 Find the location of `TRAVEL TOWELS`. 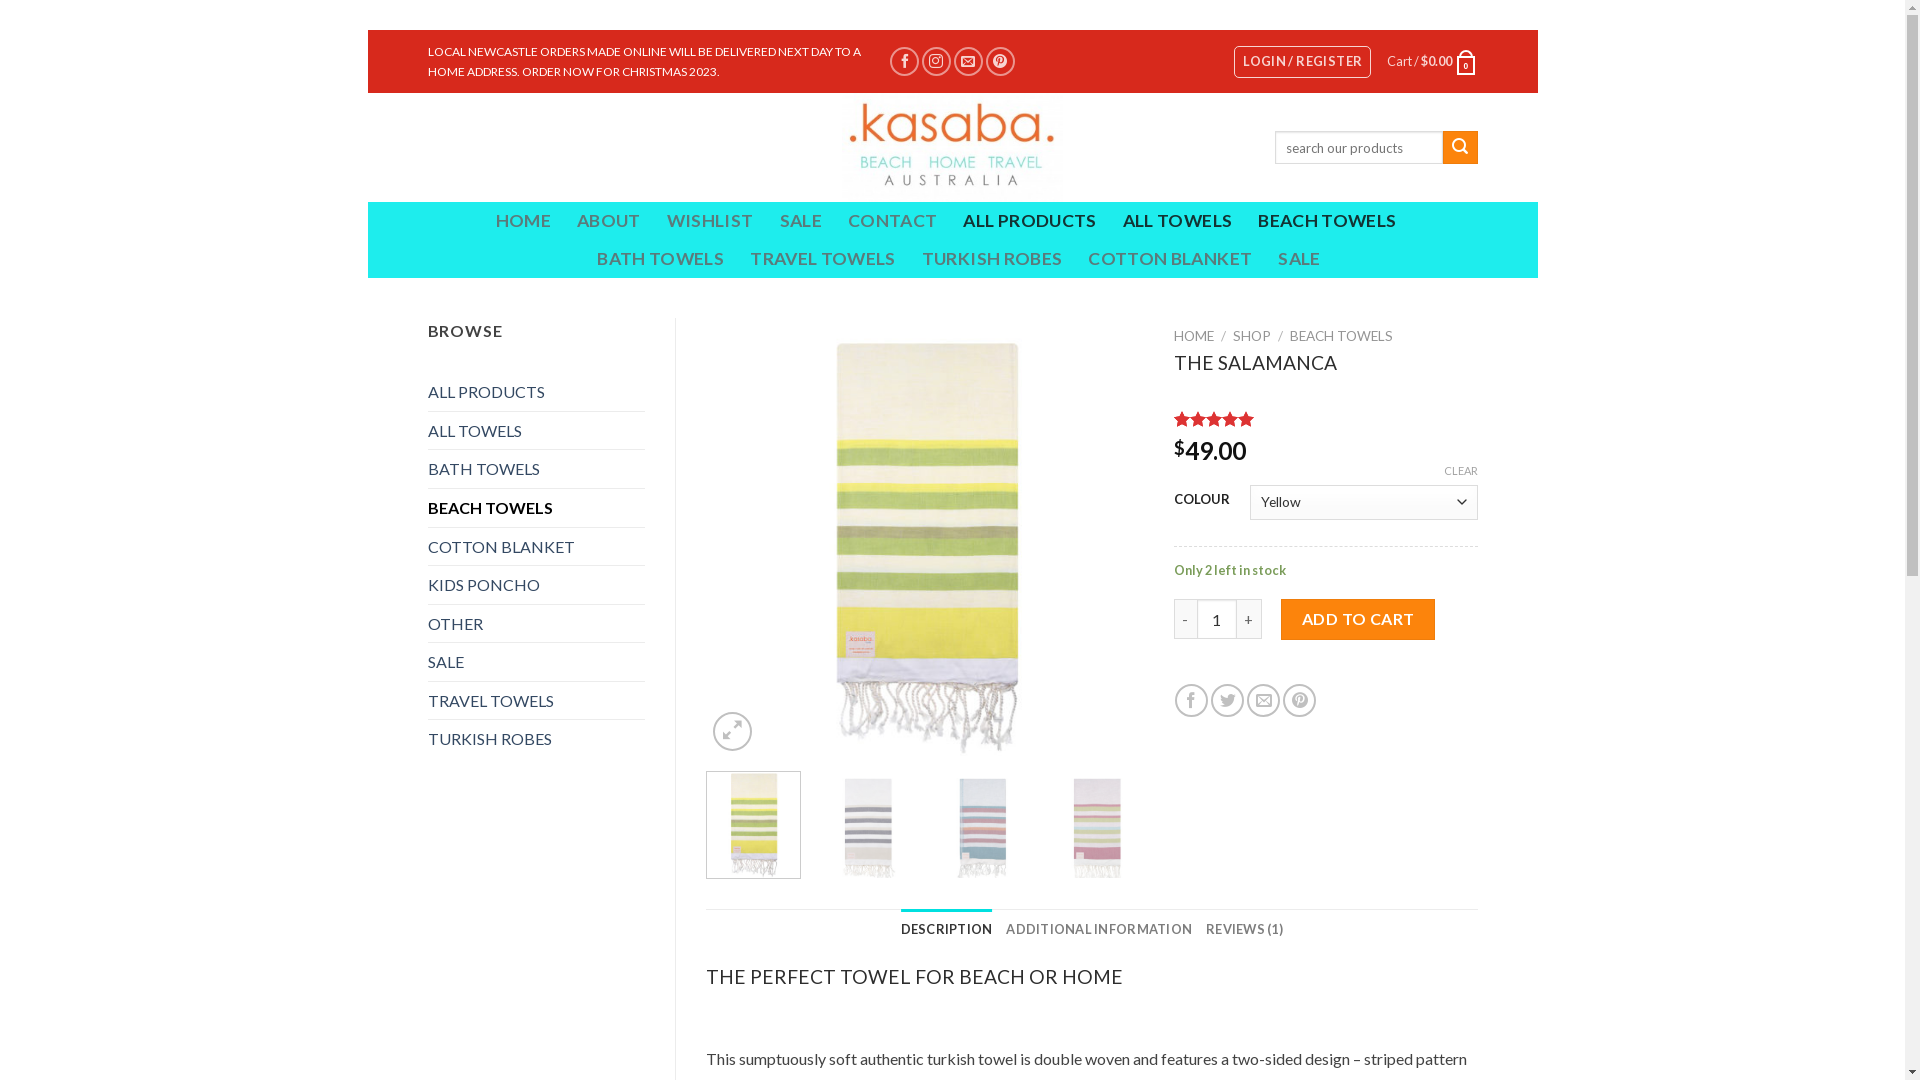

TRAVEL TOWELS is located at coordinates (537, 701).